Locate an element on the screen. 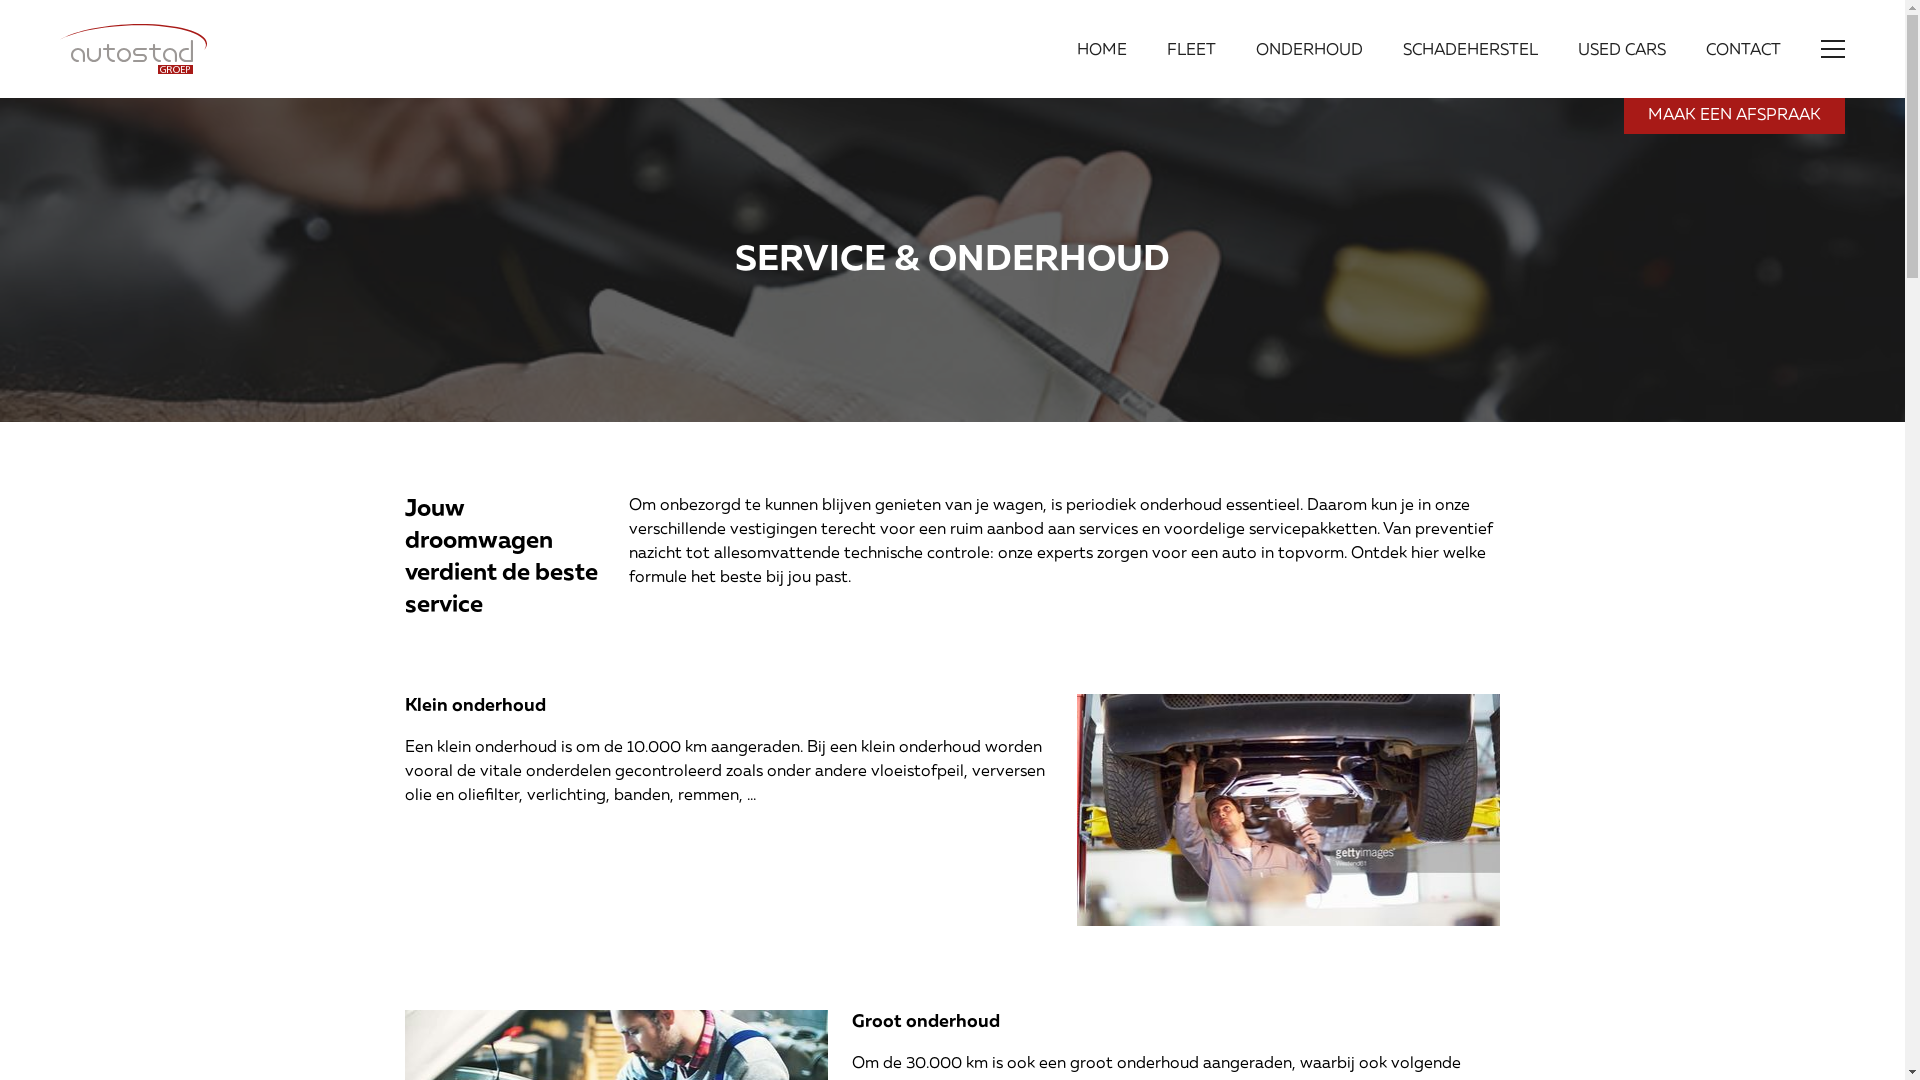 Image resolution: width=1920 pixels, height=1080 pixels. MAAK EEN AFSPRAAK is located at coordinates (1734, 116).